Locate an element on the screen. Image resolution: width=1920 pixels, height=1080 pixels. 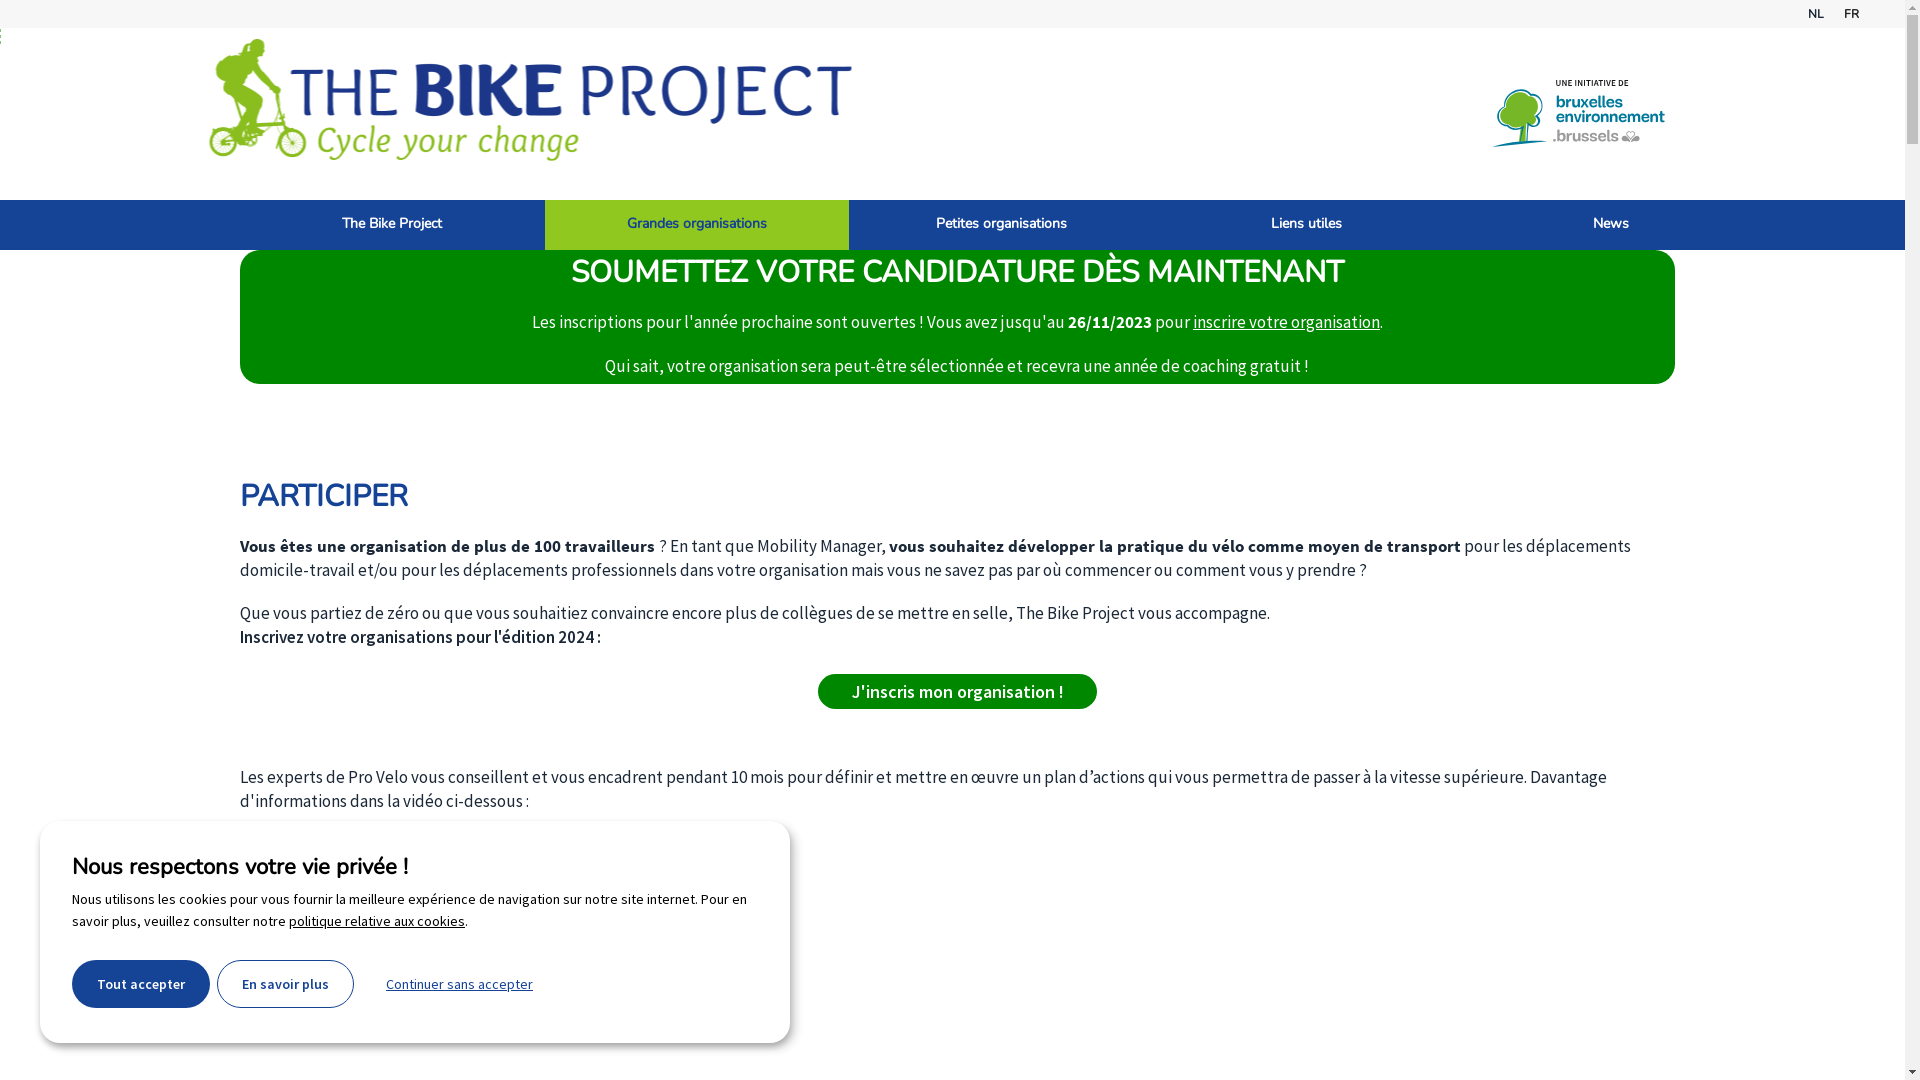
En savoir plus is located at coordinates (286, 984).